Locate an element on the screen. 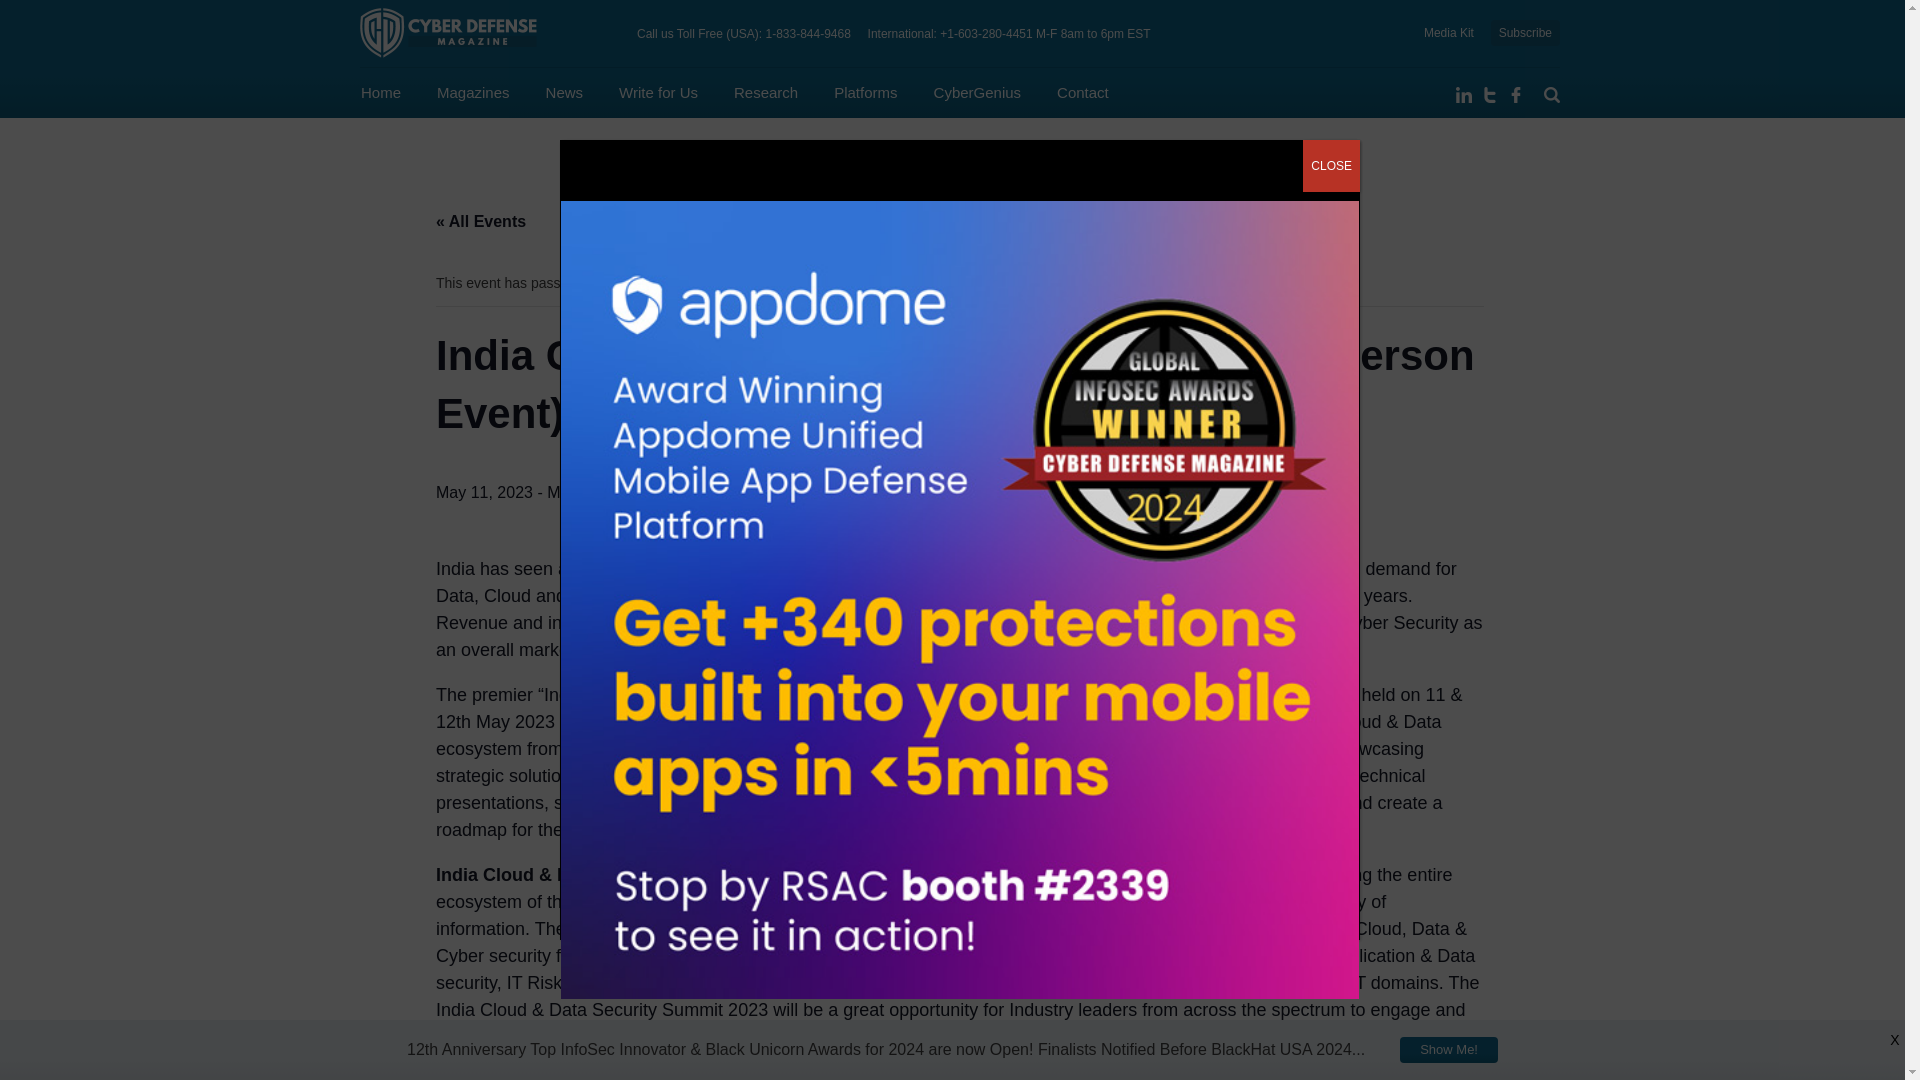 The width and height of the screenshot is (1920, 1080). CyberGenius is located at coordinates (977, 92).